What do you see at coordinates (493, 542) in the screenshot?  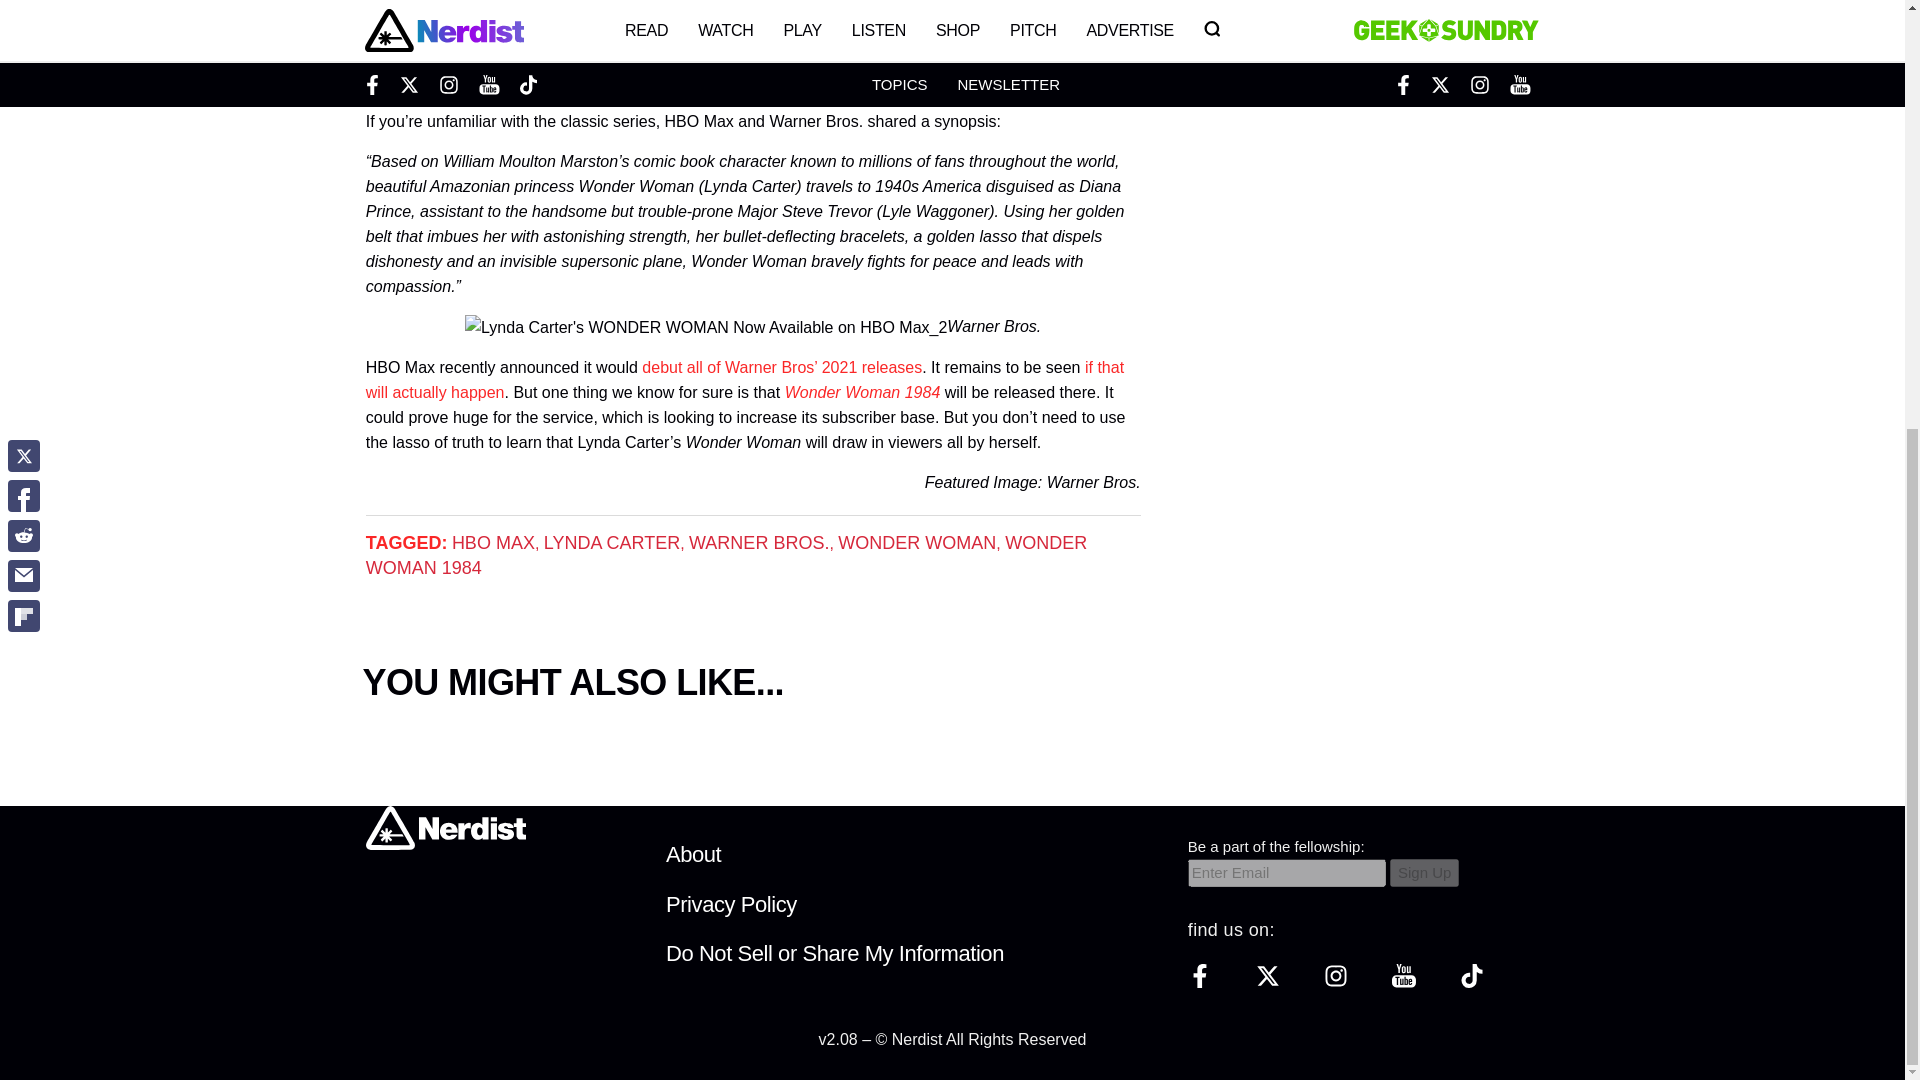 I see `HBO MAX` at bounding box center [493, 542].